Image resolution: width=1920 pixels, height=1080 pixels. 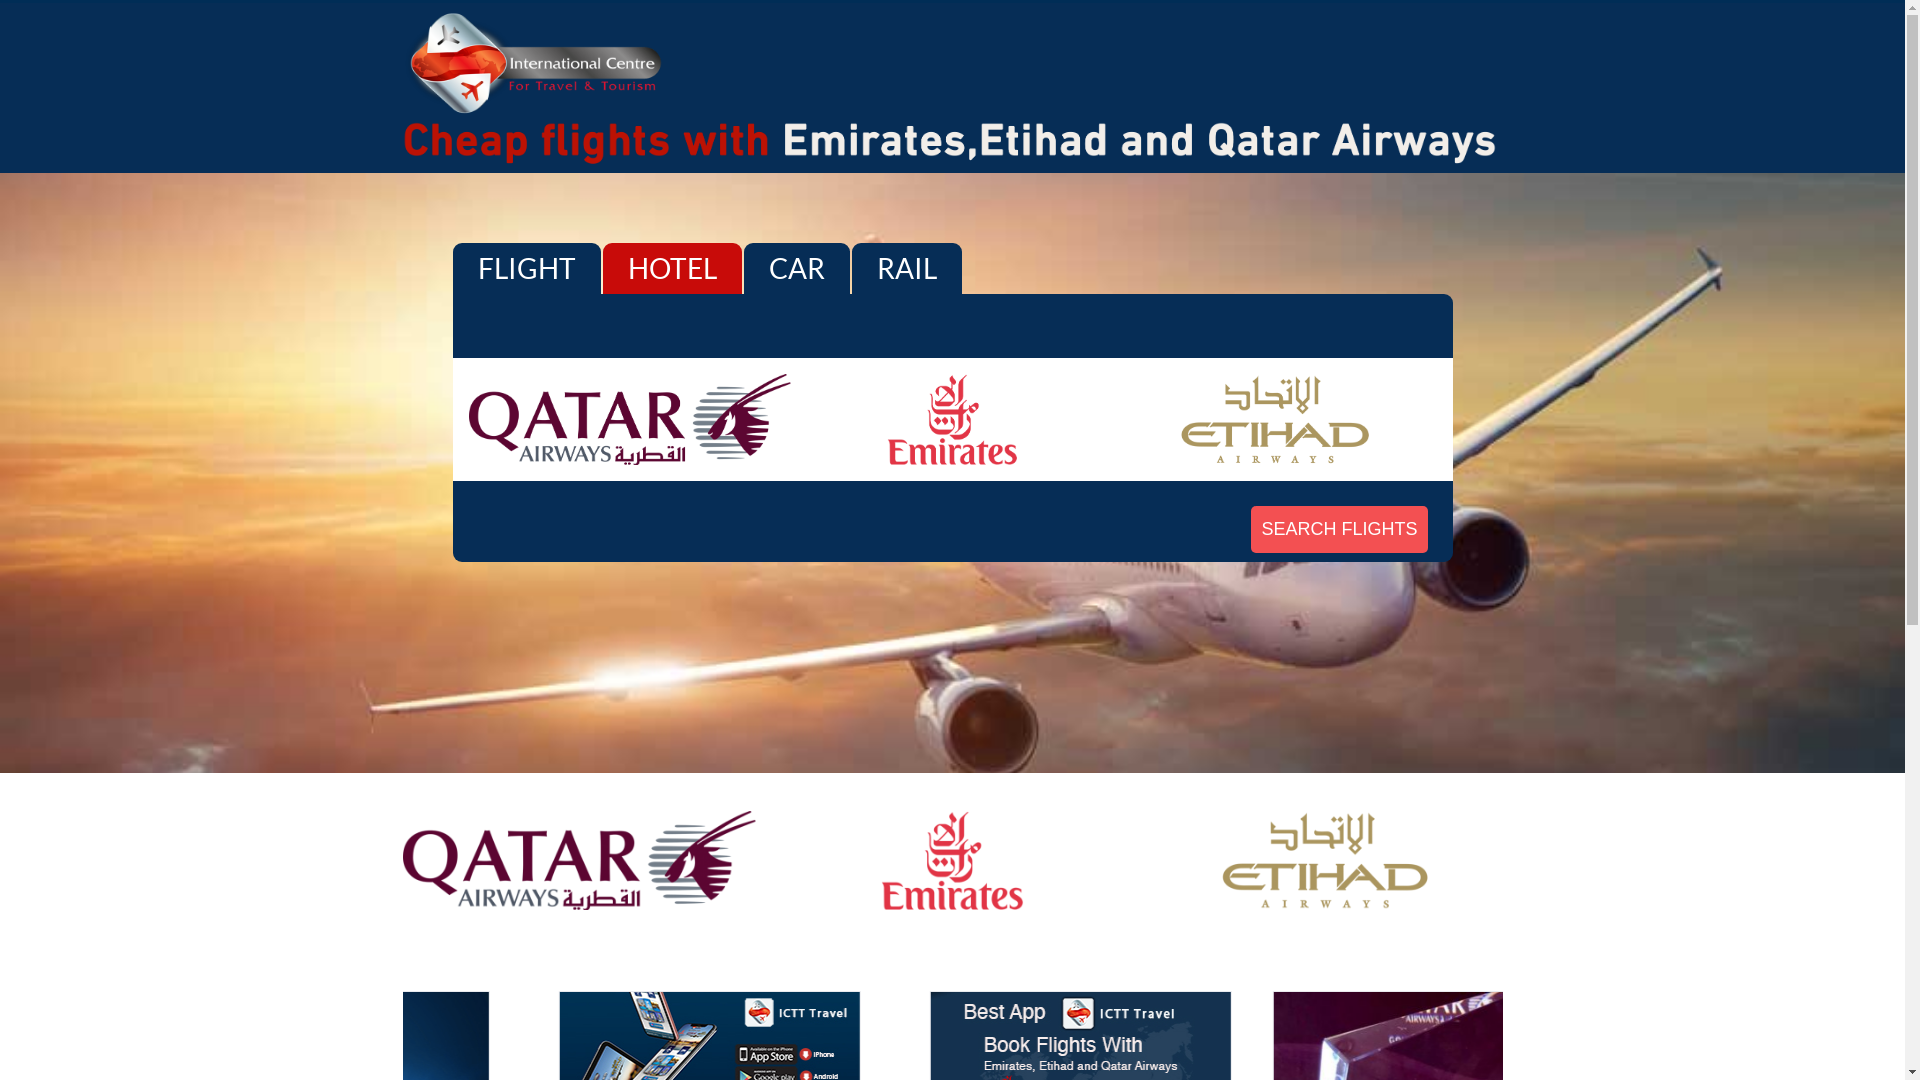 I want to click on HOTEL, so click(x=672, y=268).